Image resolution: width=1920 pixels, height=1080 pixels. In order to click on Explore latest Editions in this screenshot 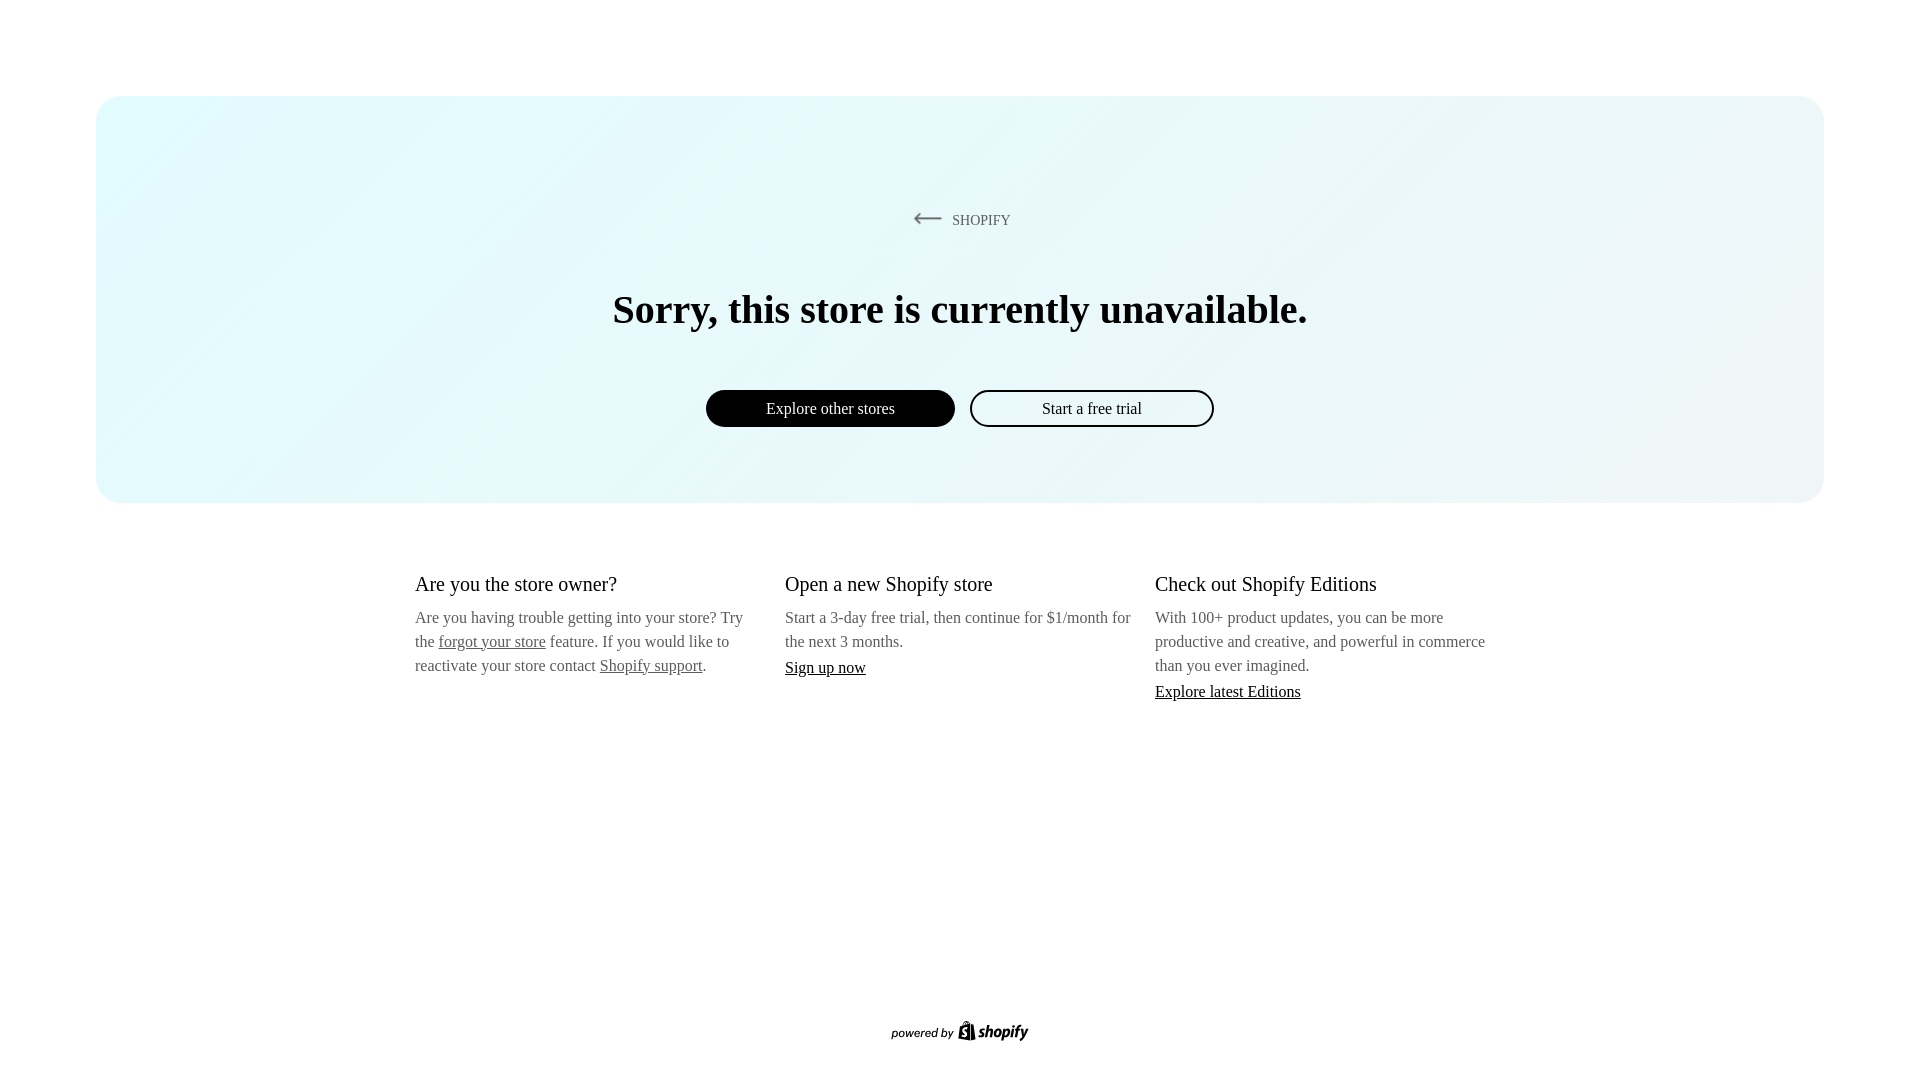, I will do `click(1228, 690)`.